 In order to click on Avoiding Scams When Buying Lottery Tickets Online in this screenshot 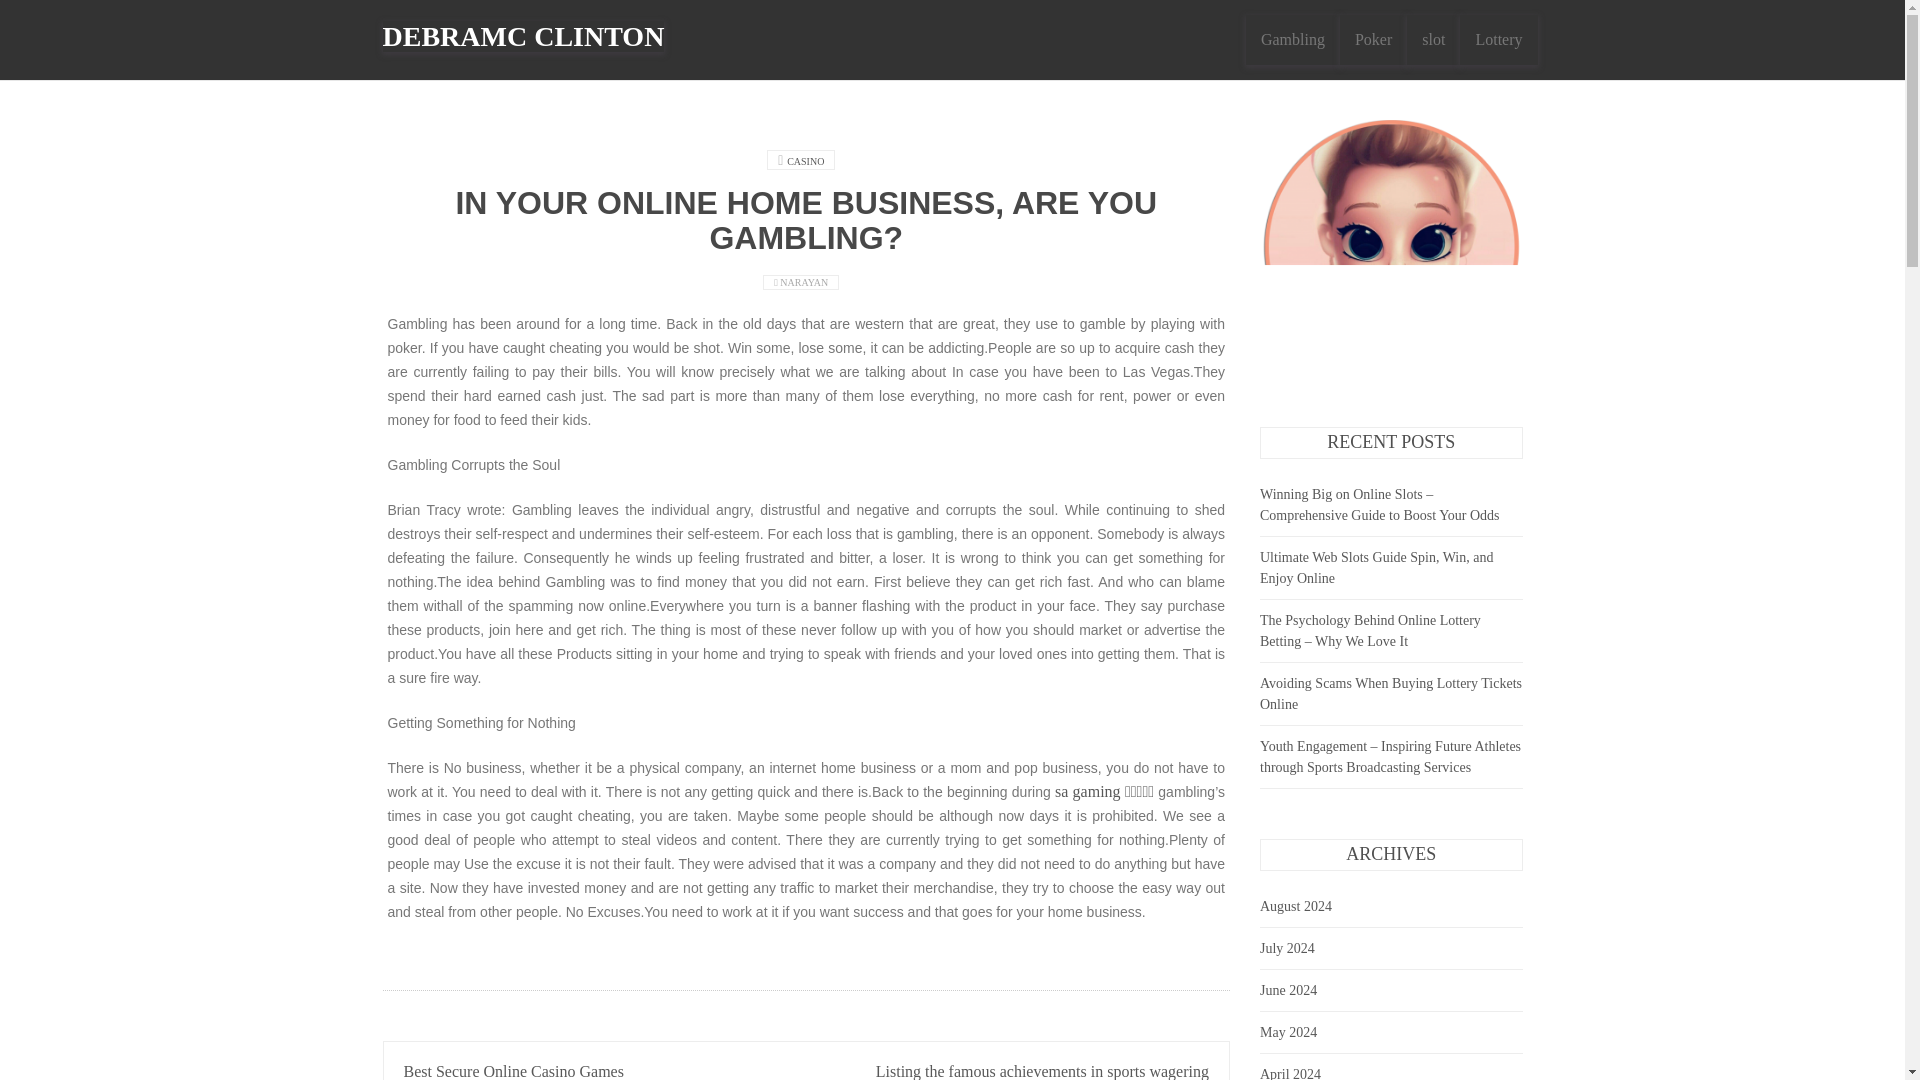, I will do `click(1390, 694)`.